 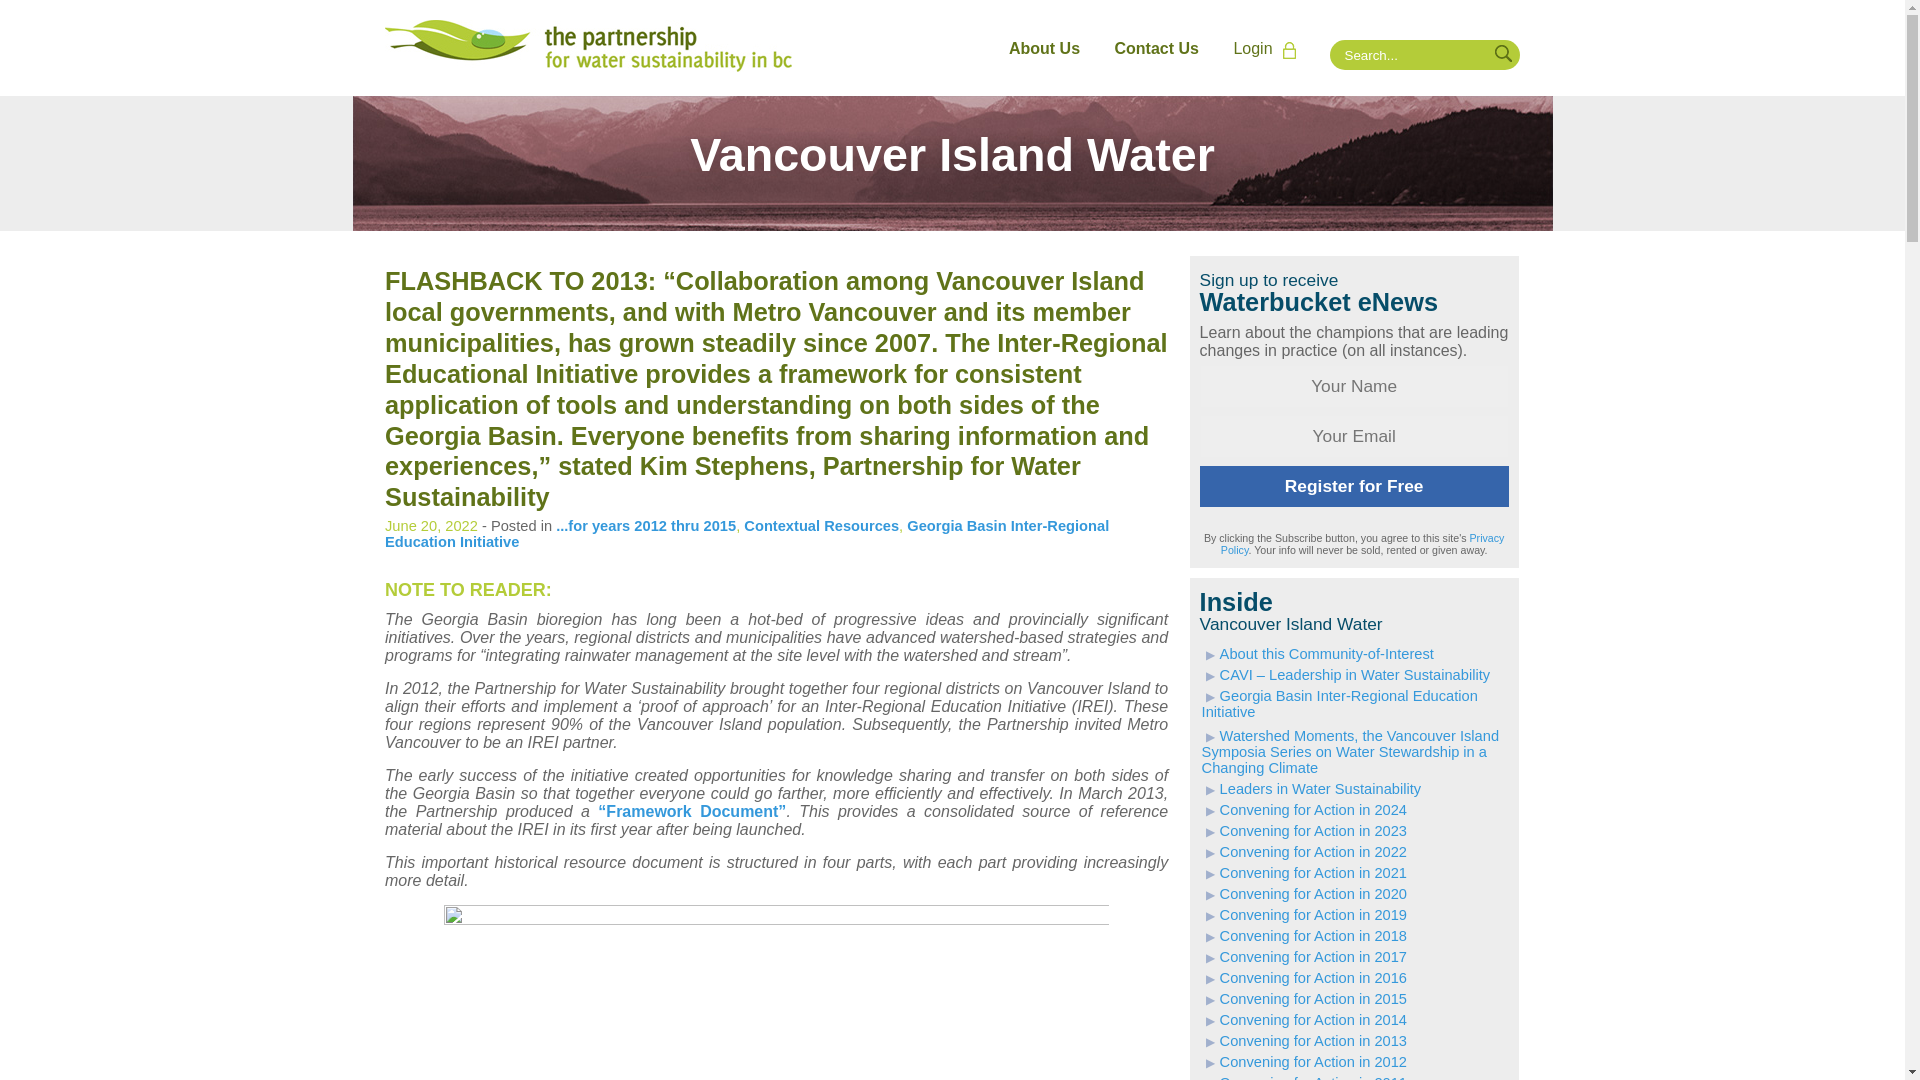 I want to click on Convening for Action in 2024, so click(x=1304, y=810).